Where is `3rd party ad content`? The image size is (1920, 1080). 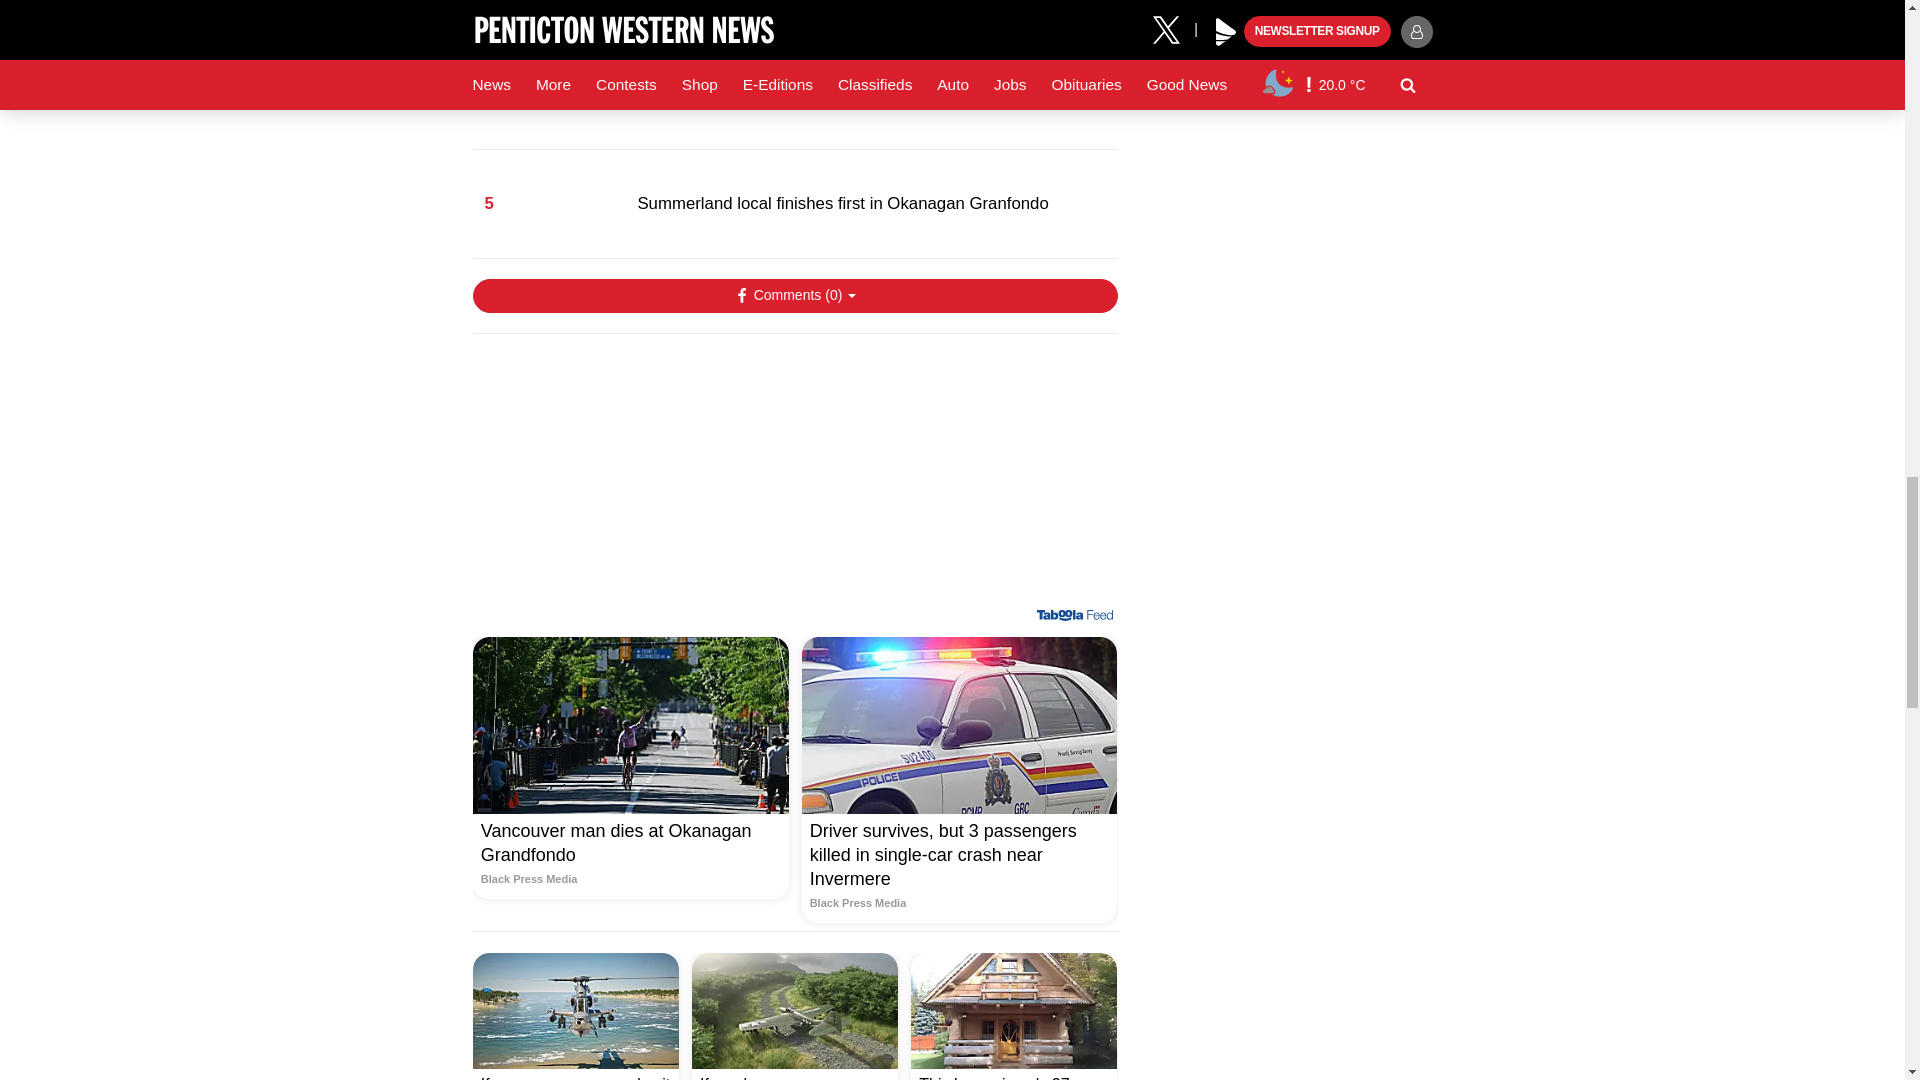
3rd party ad content is located at coordinates (794, 478).